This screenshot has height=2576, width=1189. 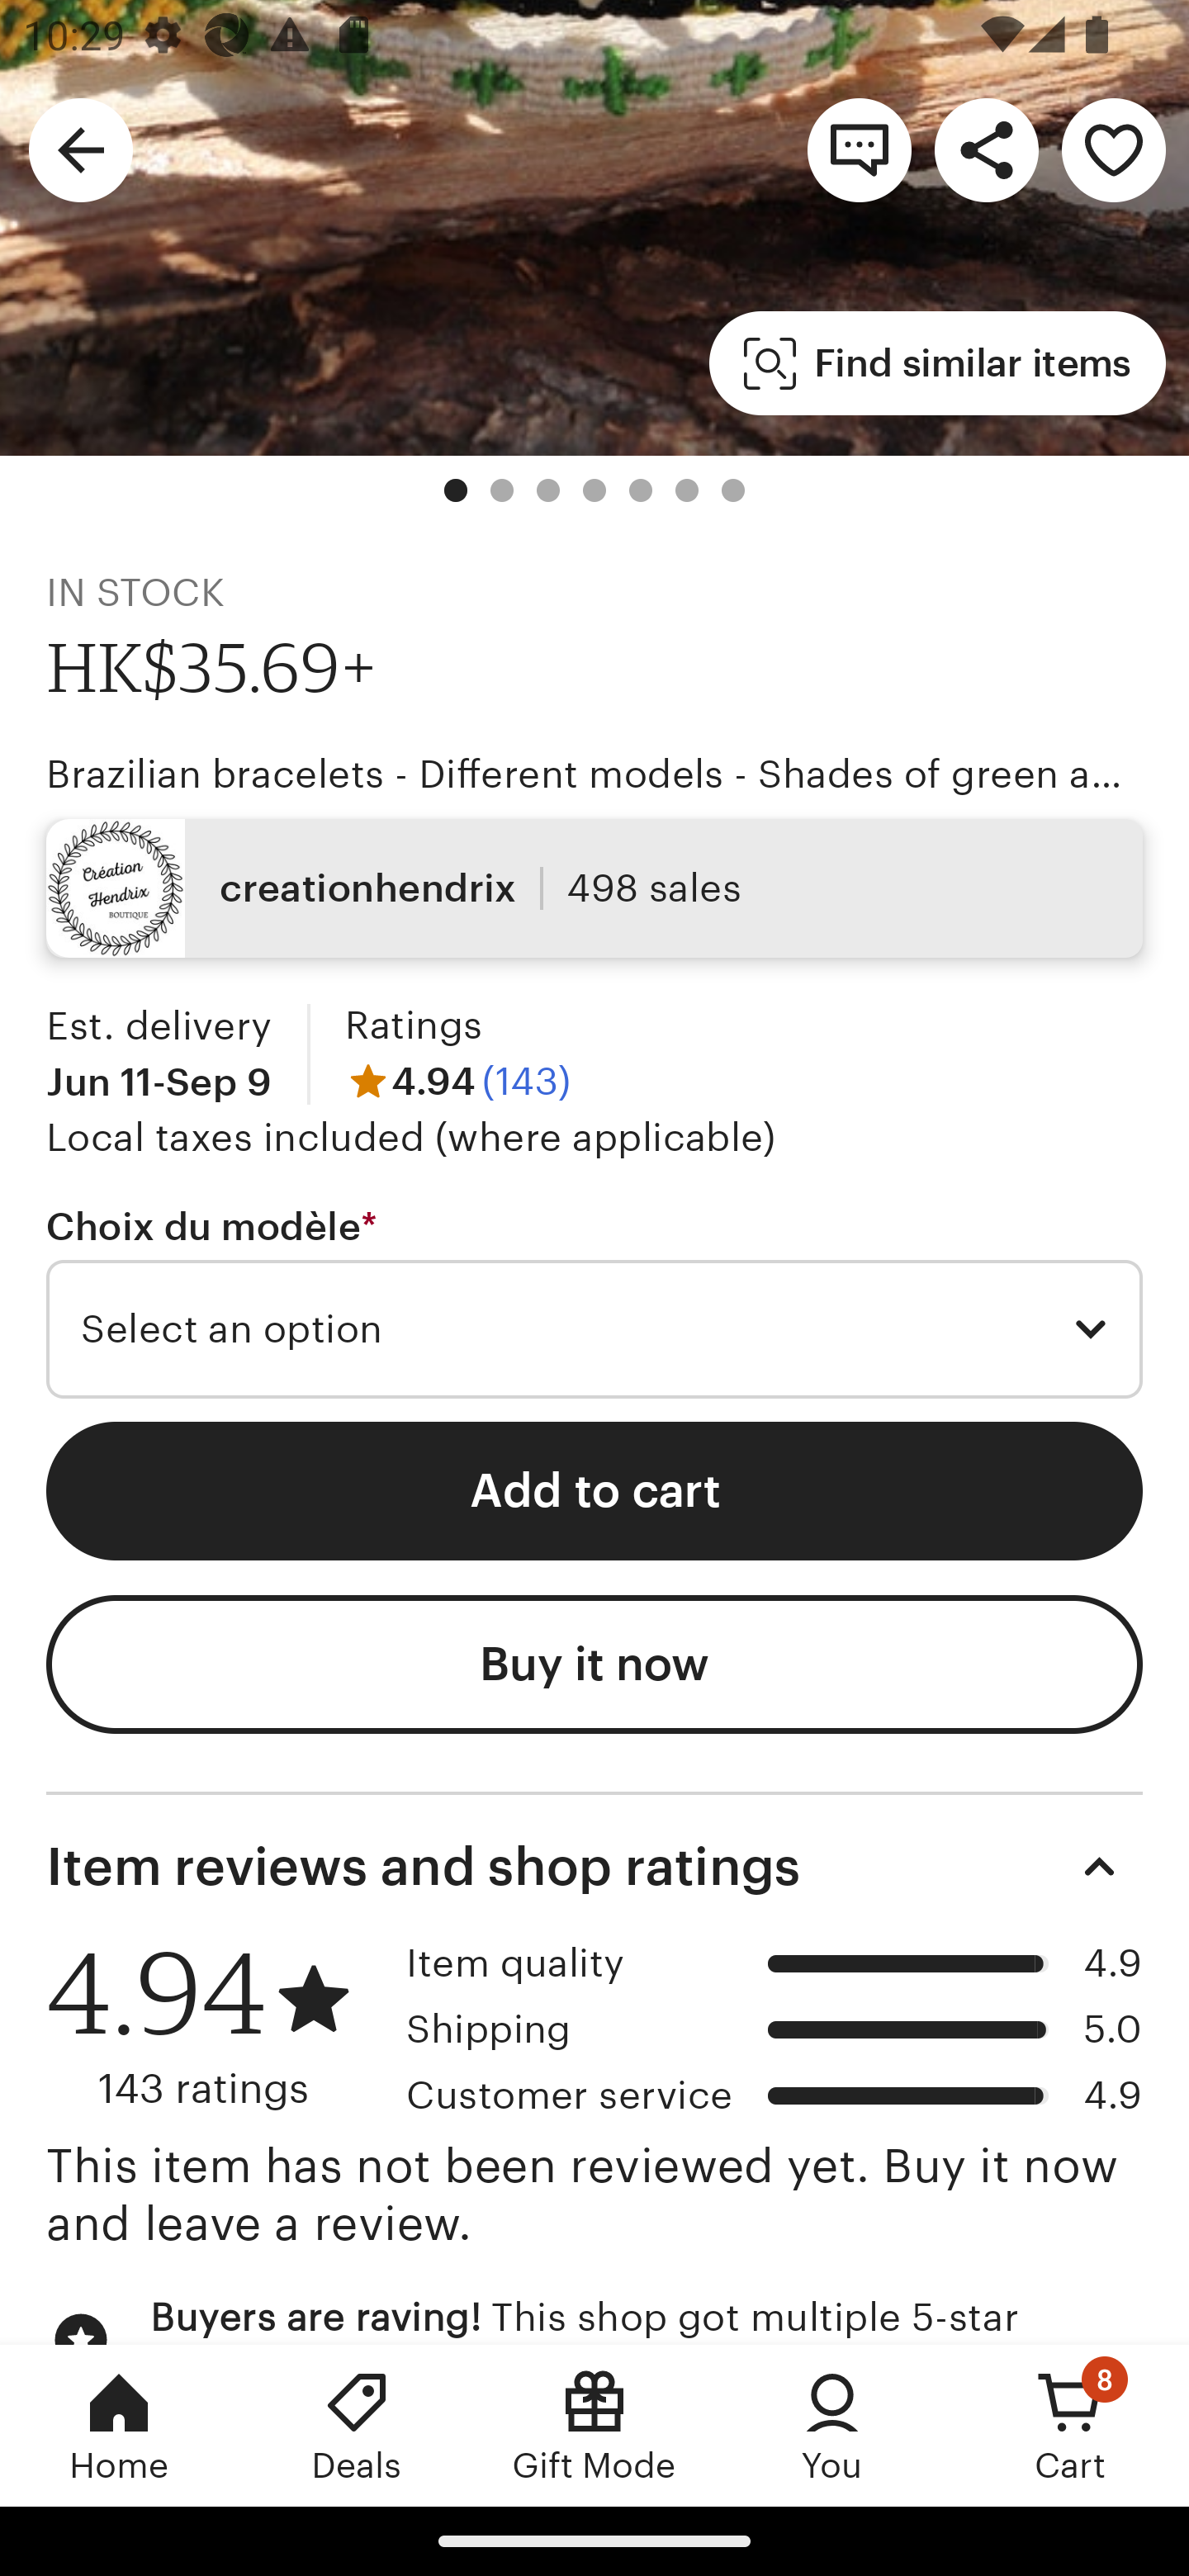 What do you see at coordinates (594, 1868) in the screenshot?
I see `Item reviews and shop ratings` at bounding box center [594, 1868].